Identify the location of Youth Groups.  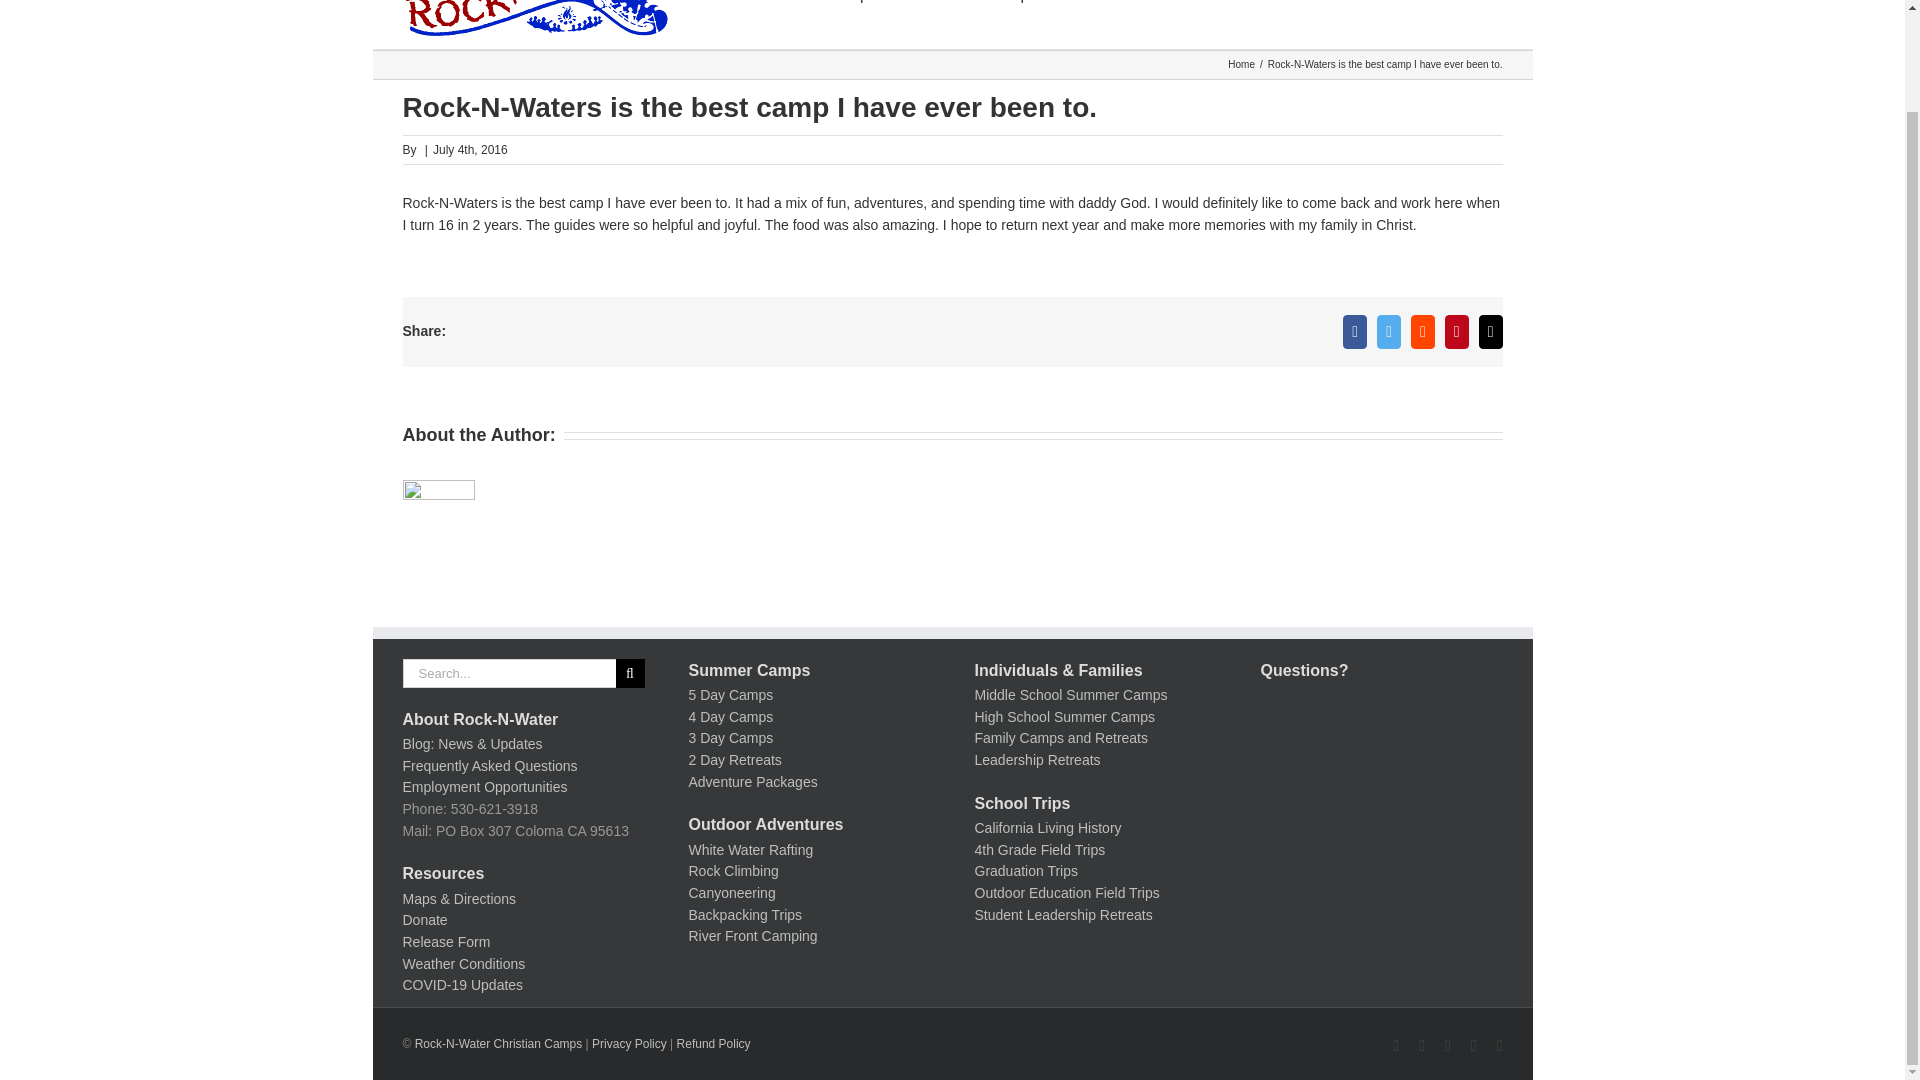
(828, 24).